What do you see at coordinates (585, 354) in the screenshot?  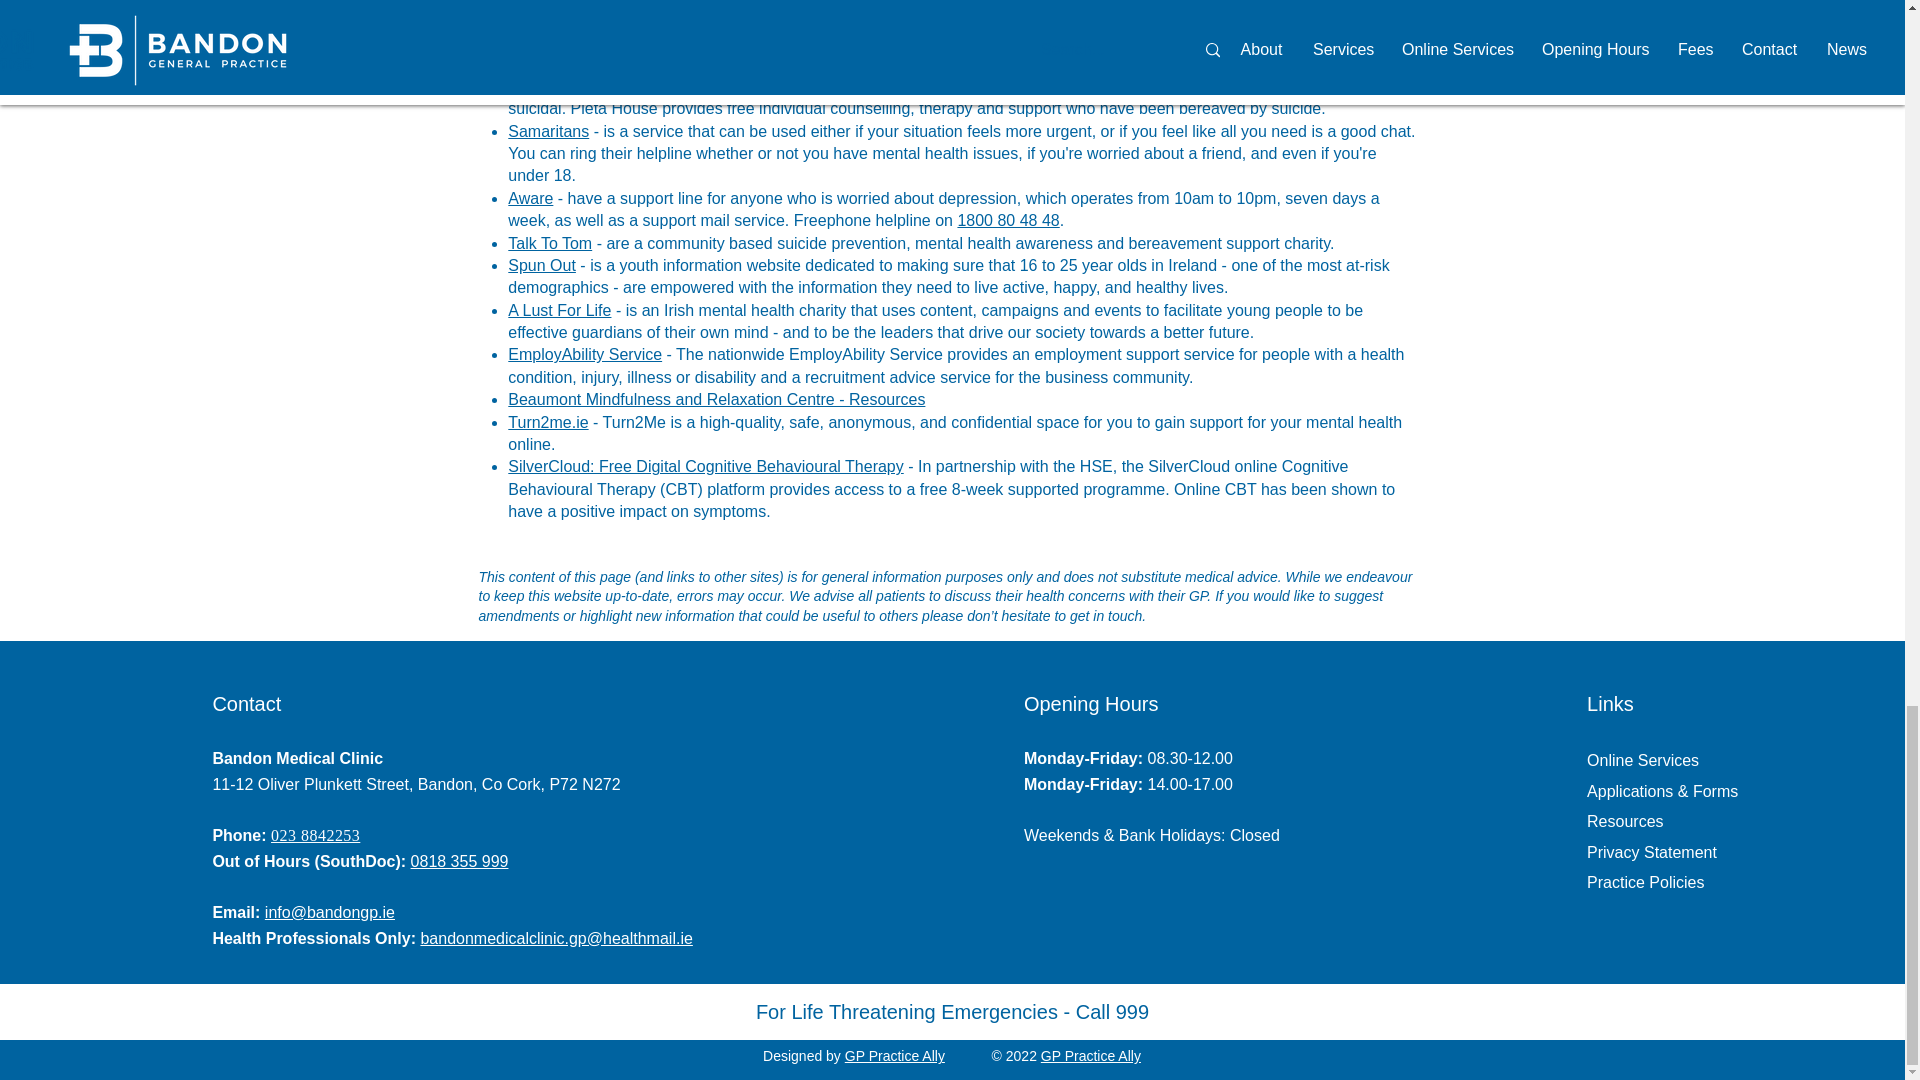 I see `EmployAbility Service` at bounding box center [585, 354].